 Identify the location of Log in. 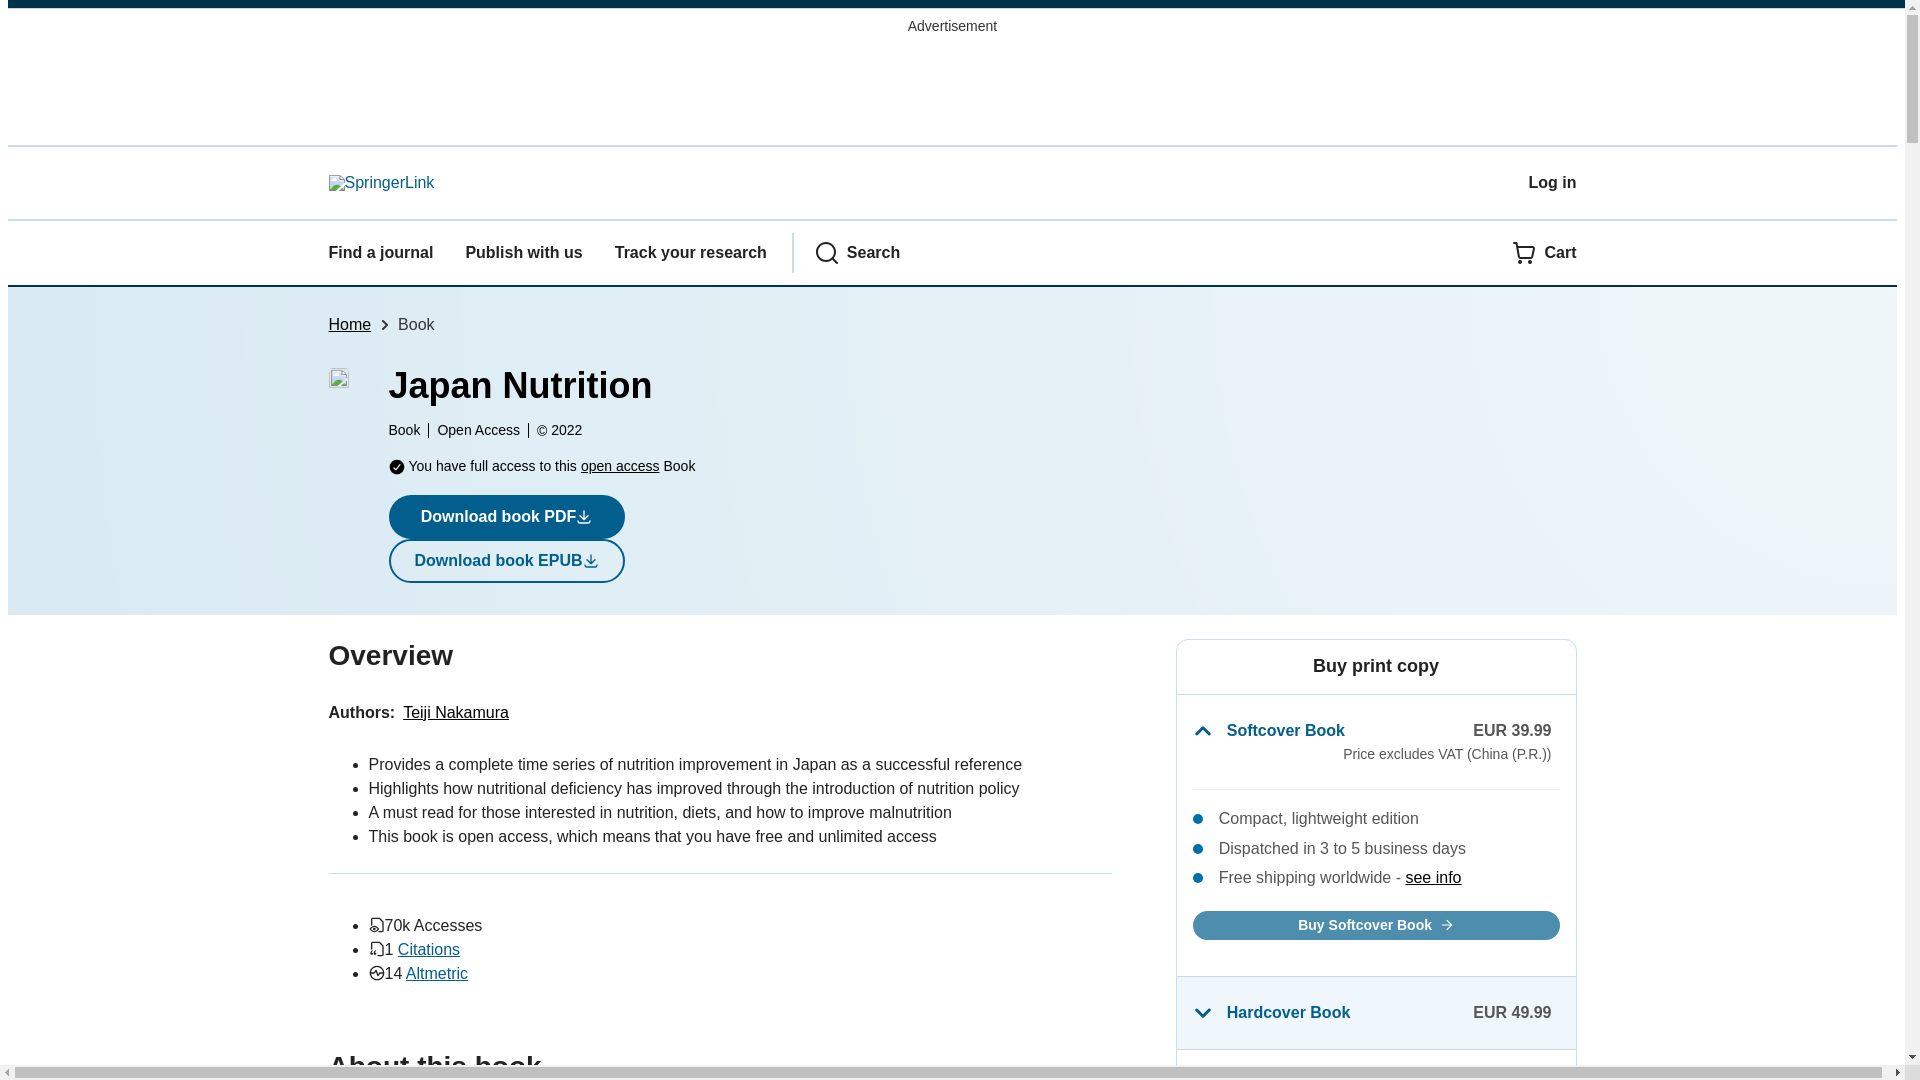
(1552, 182).